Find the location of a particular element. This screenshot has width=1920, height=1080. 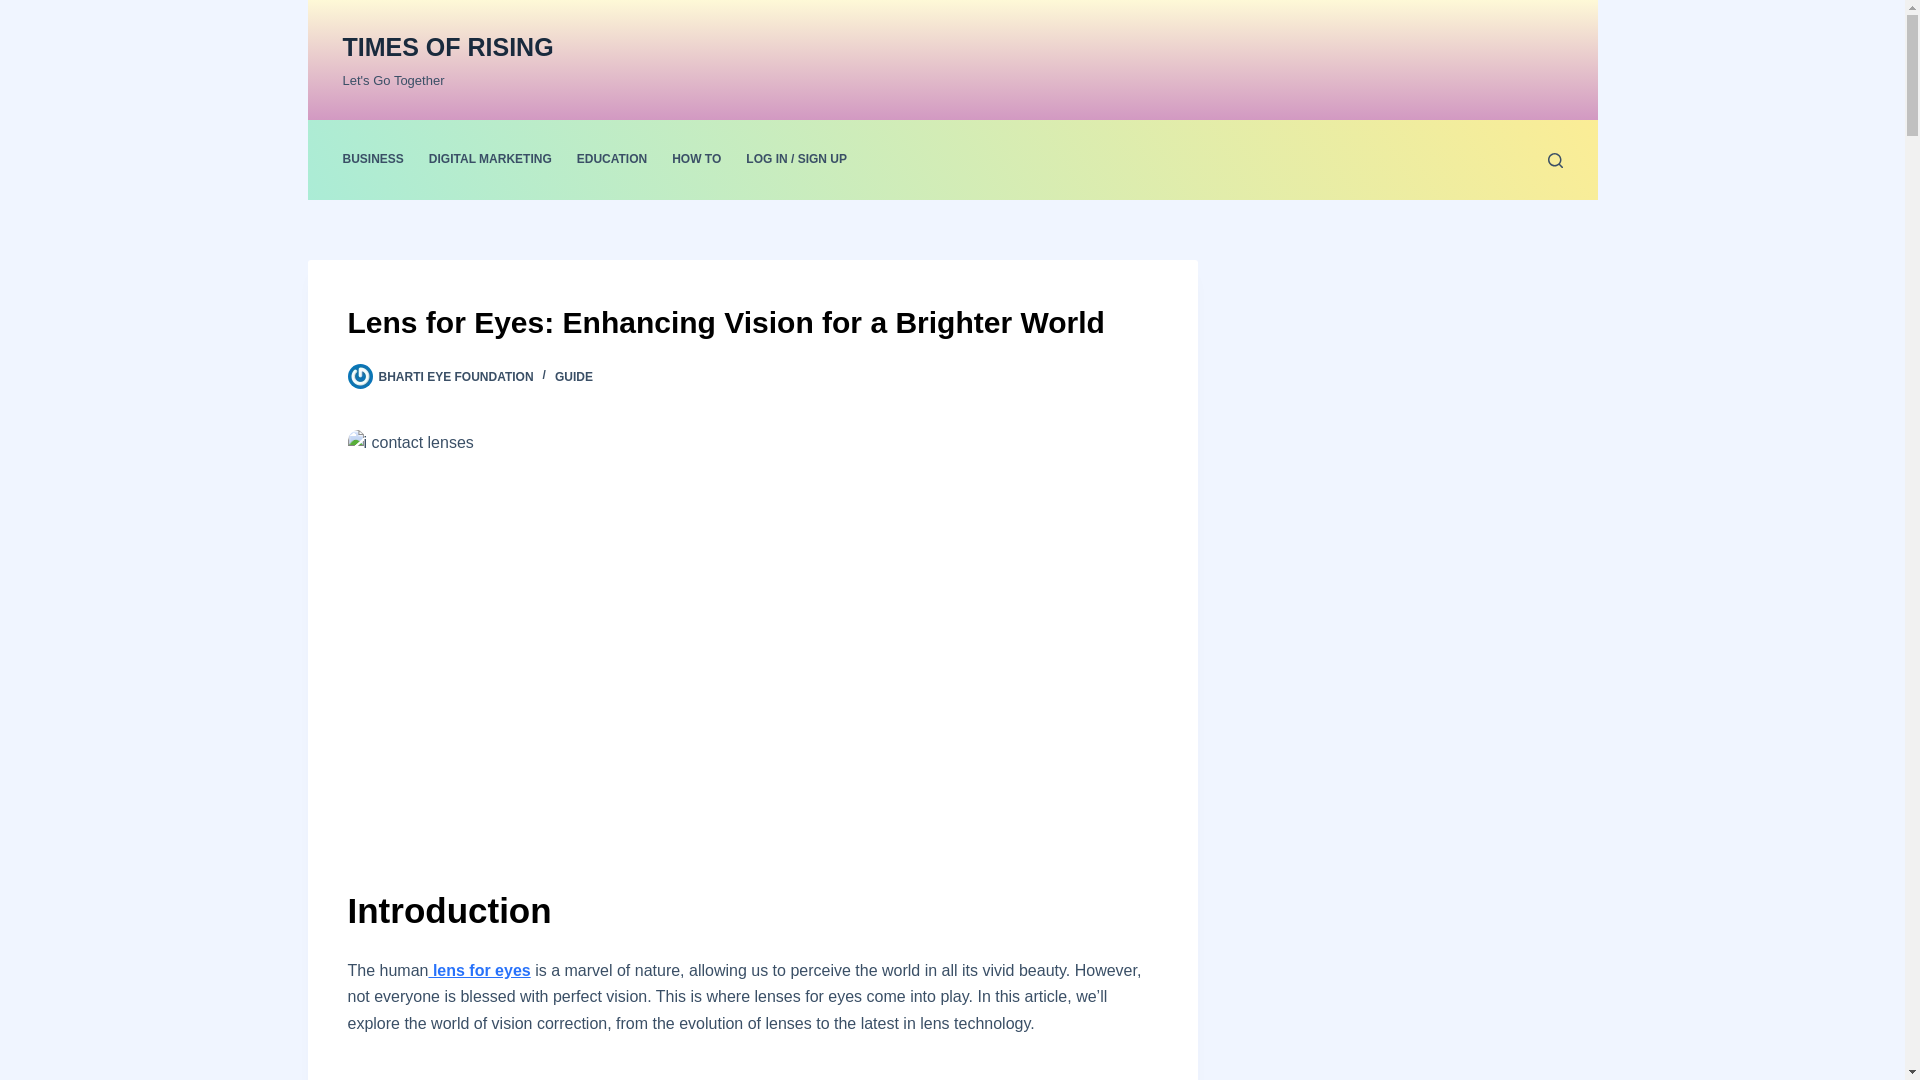

Skip to content is located at coordinates (20, 10).